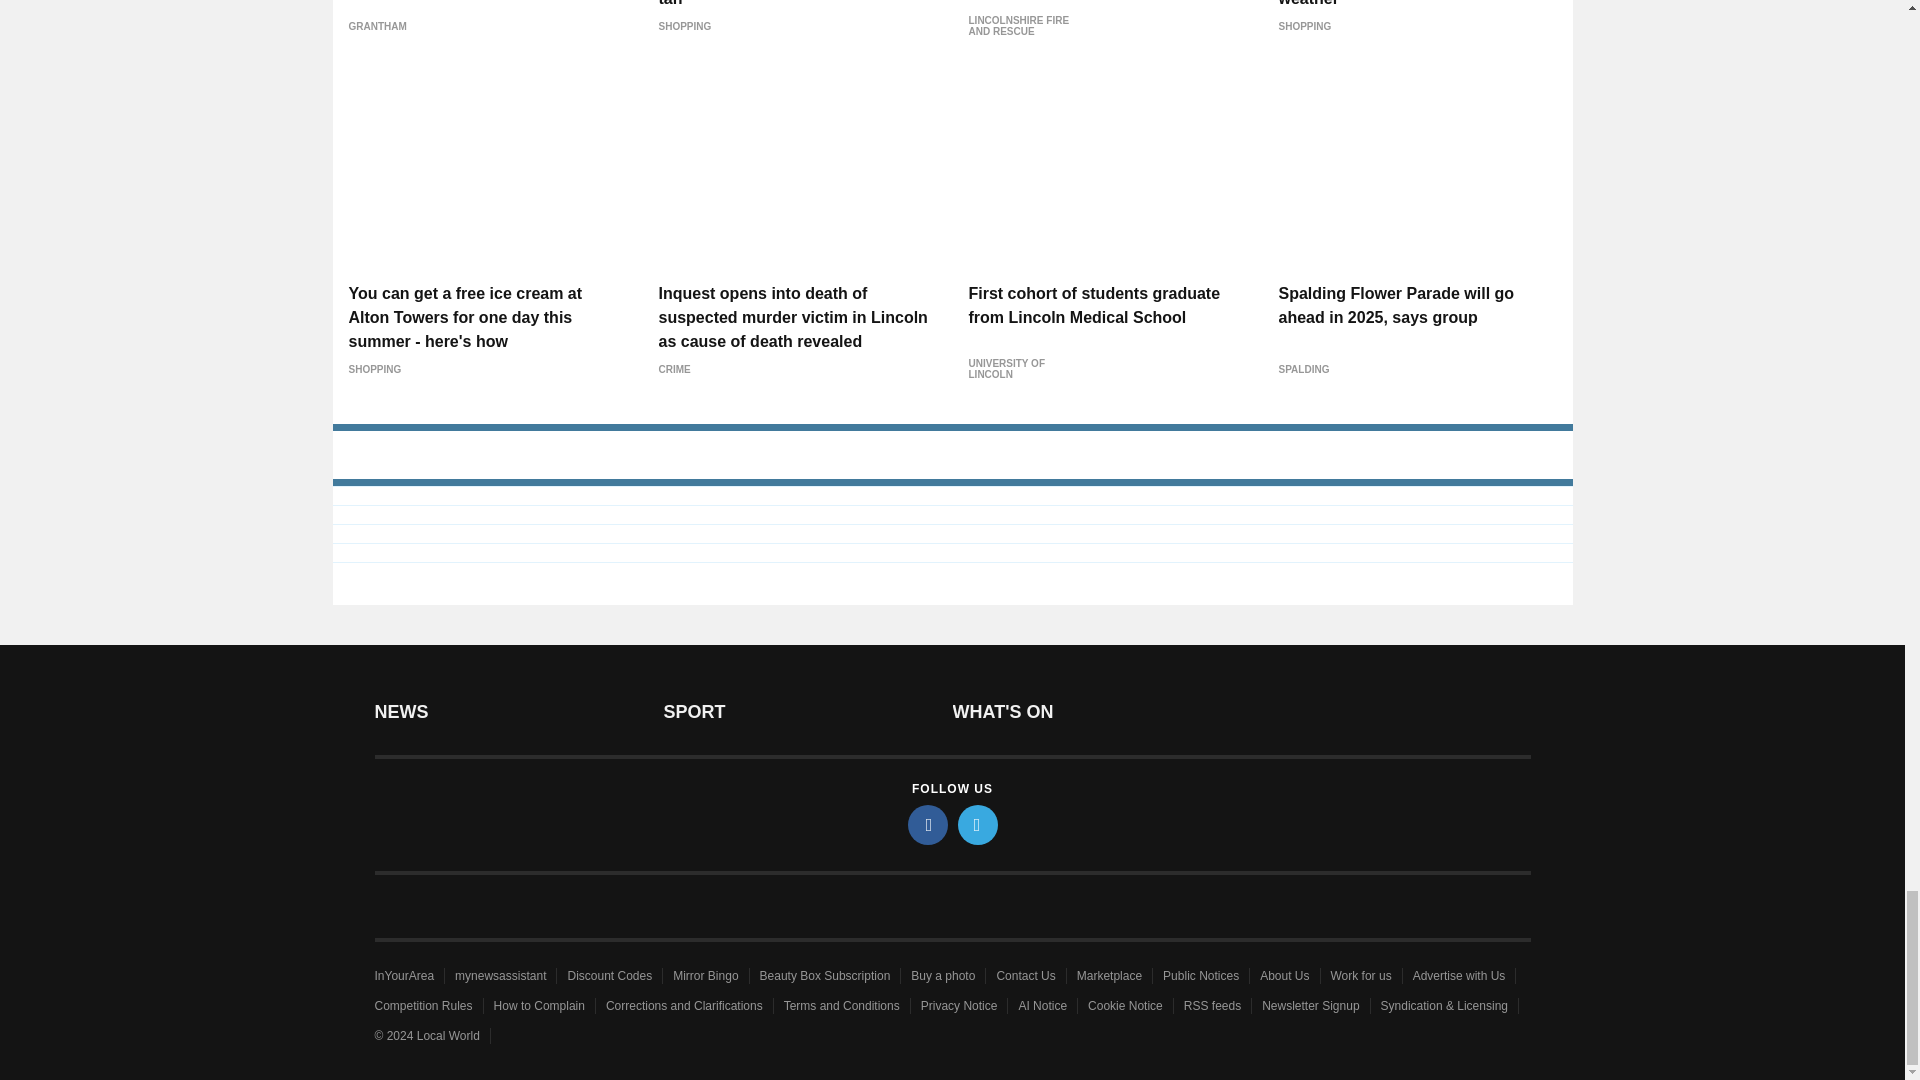  Describe the element at coordinates (928, 824) in the screenshot. I see `facebook` at that location.